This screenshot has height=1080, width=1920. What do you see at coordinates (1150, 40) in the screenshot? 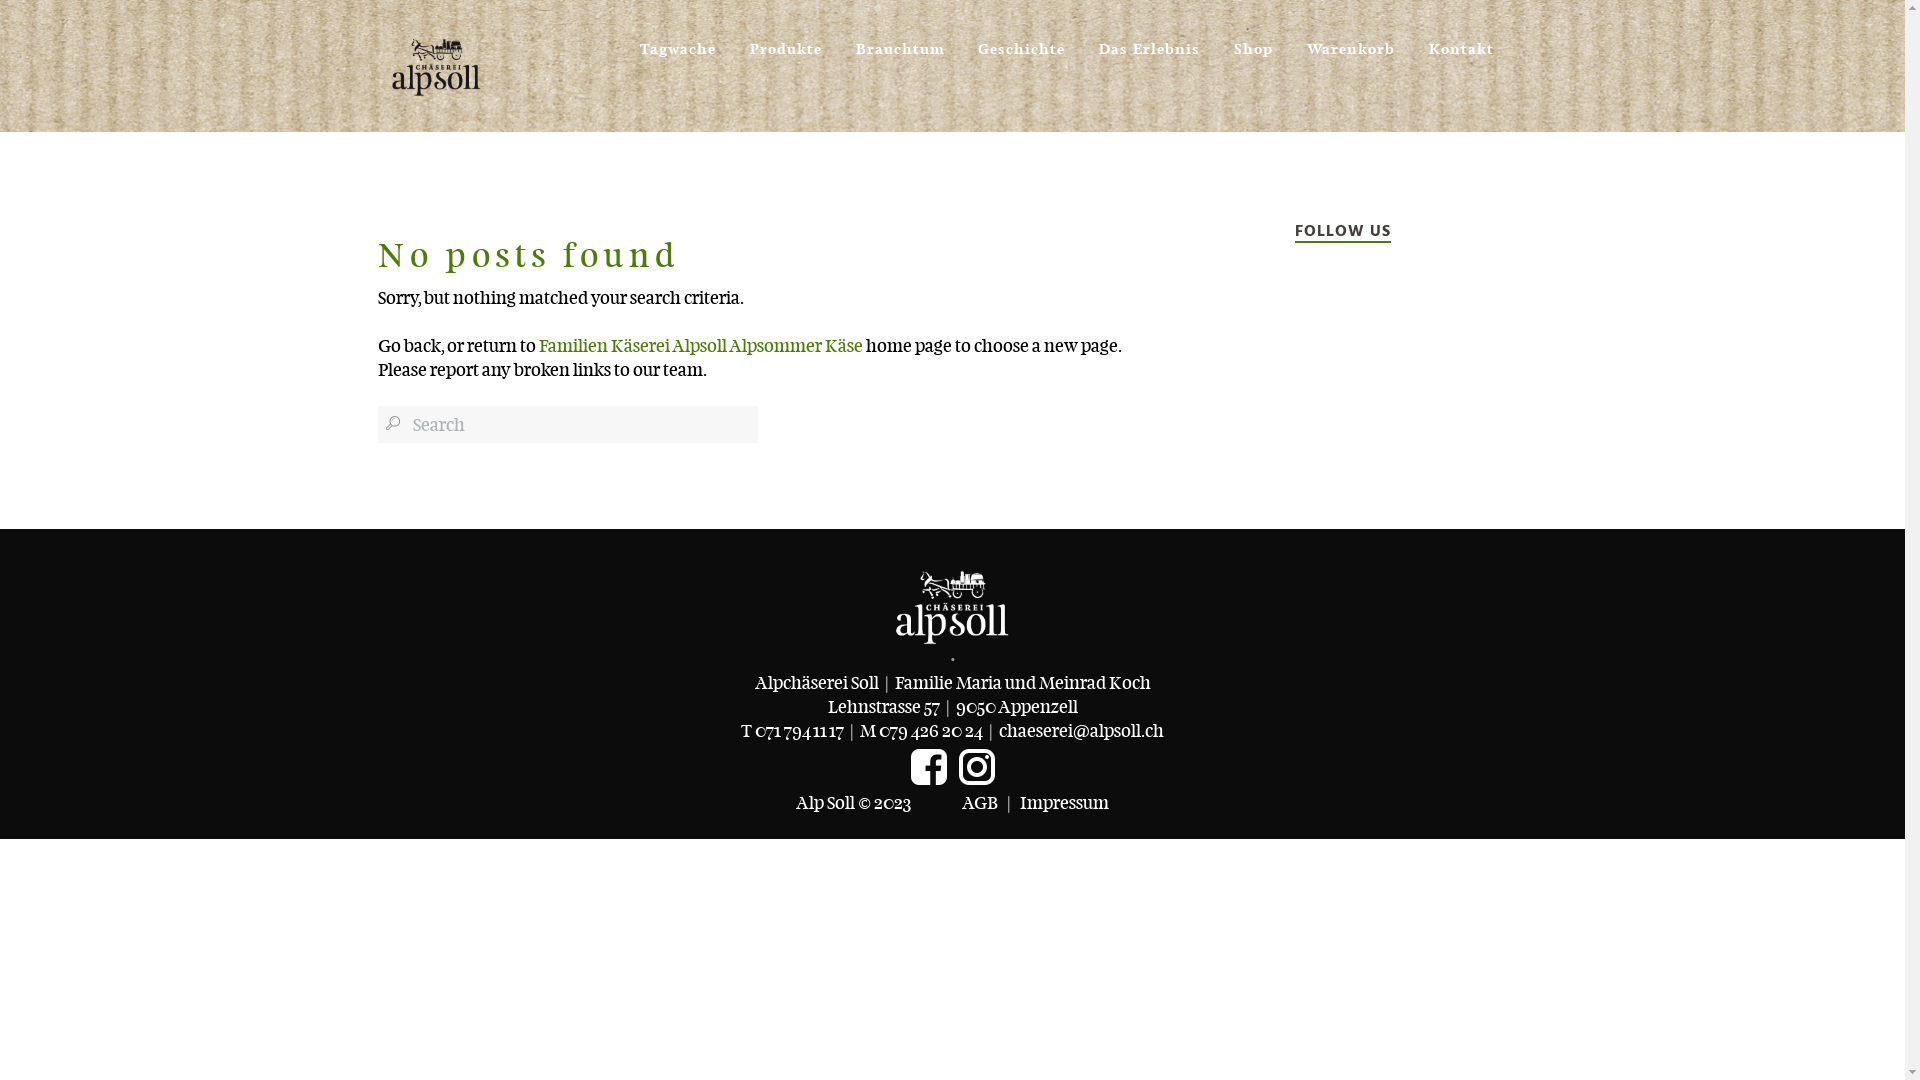
I see `Das Erlebnis` at bounding box center [1150, 40].